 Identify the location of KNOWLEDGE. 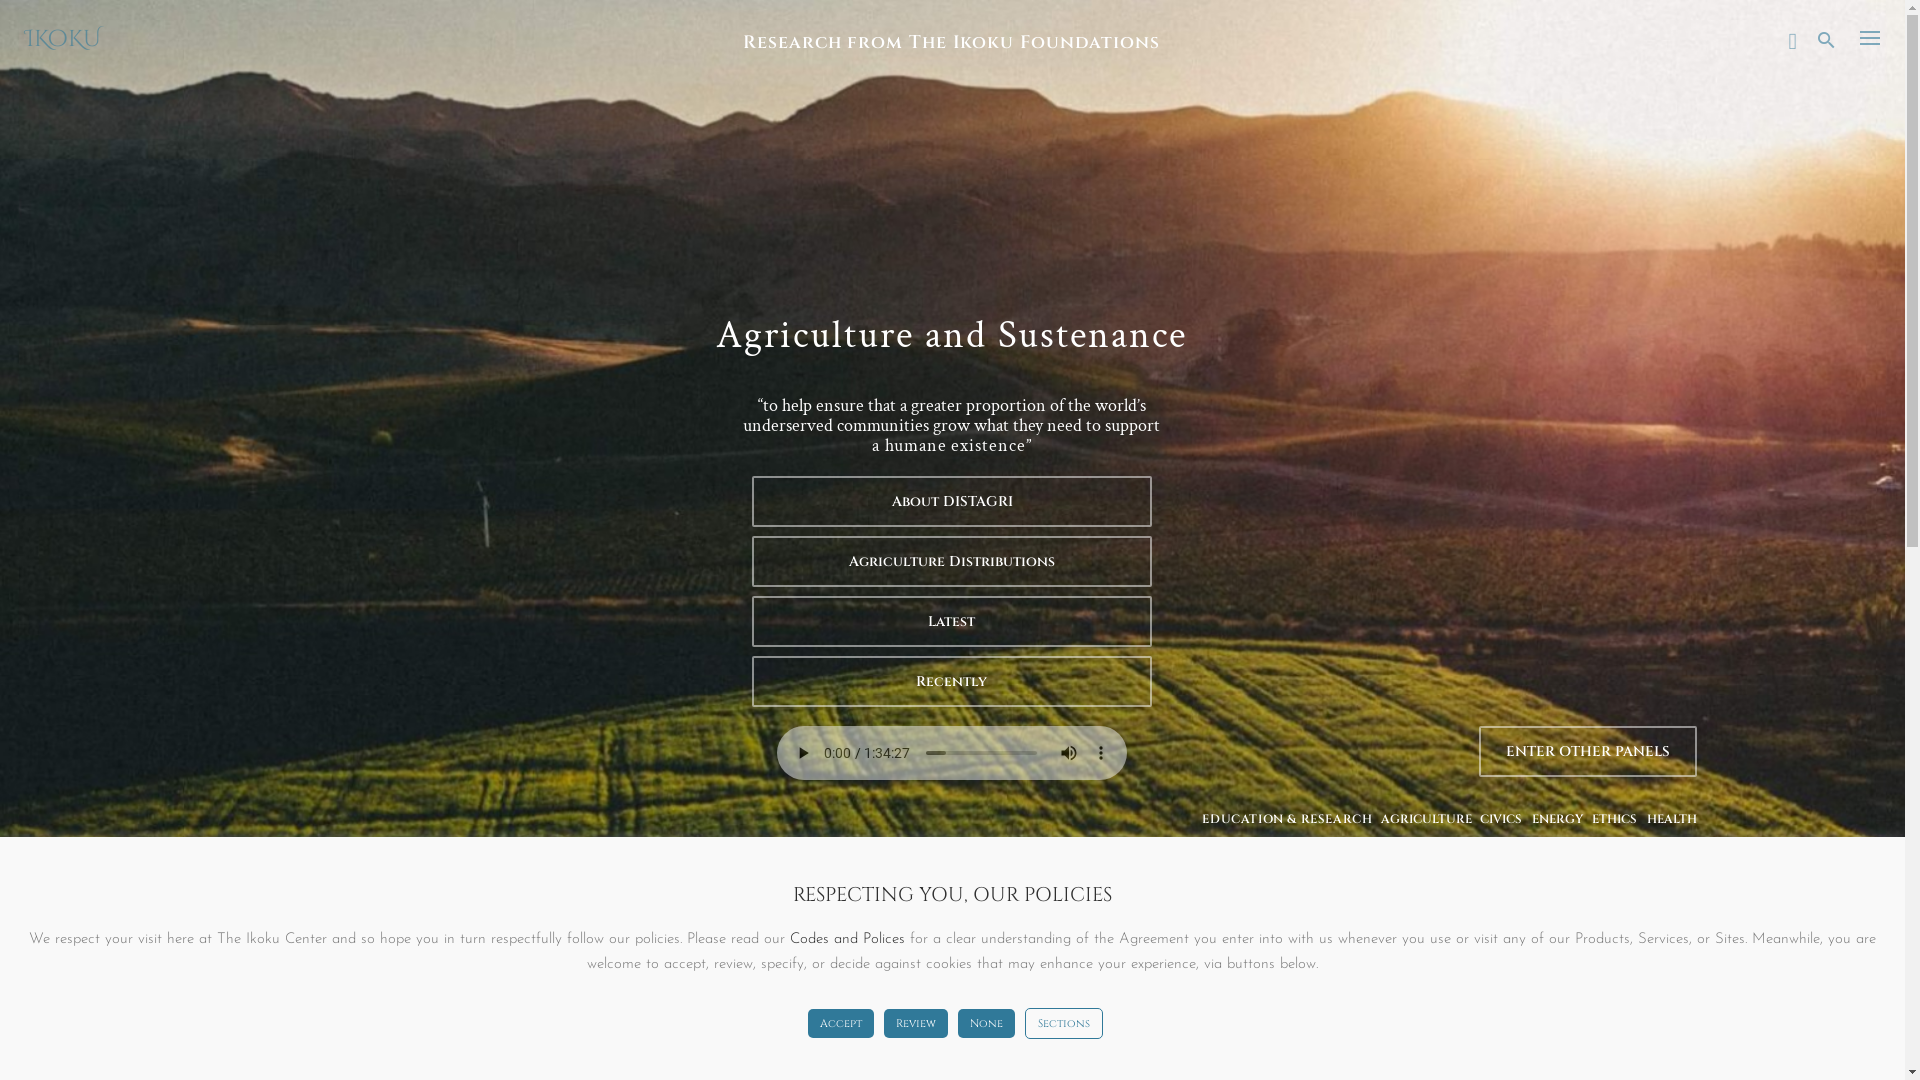
(1481, 849).